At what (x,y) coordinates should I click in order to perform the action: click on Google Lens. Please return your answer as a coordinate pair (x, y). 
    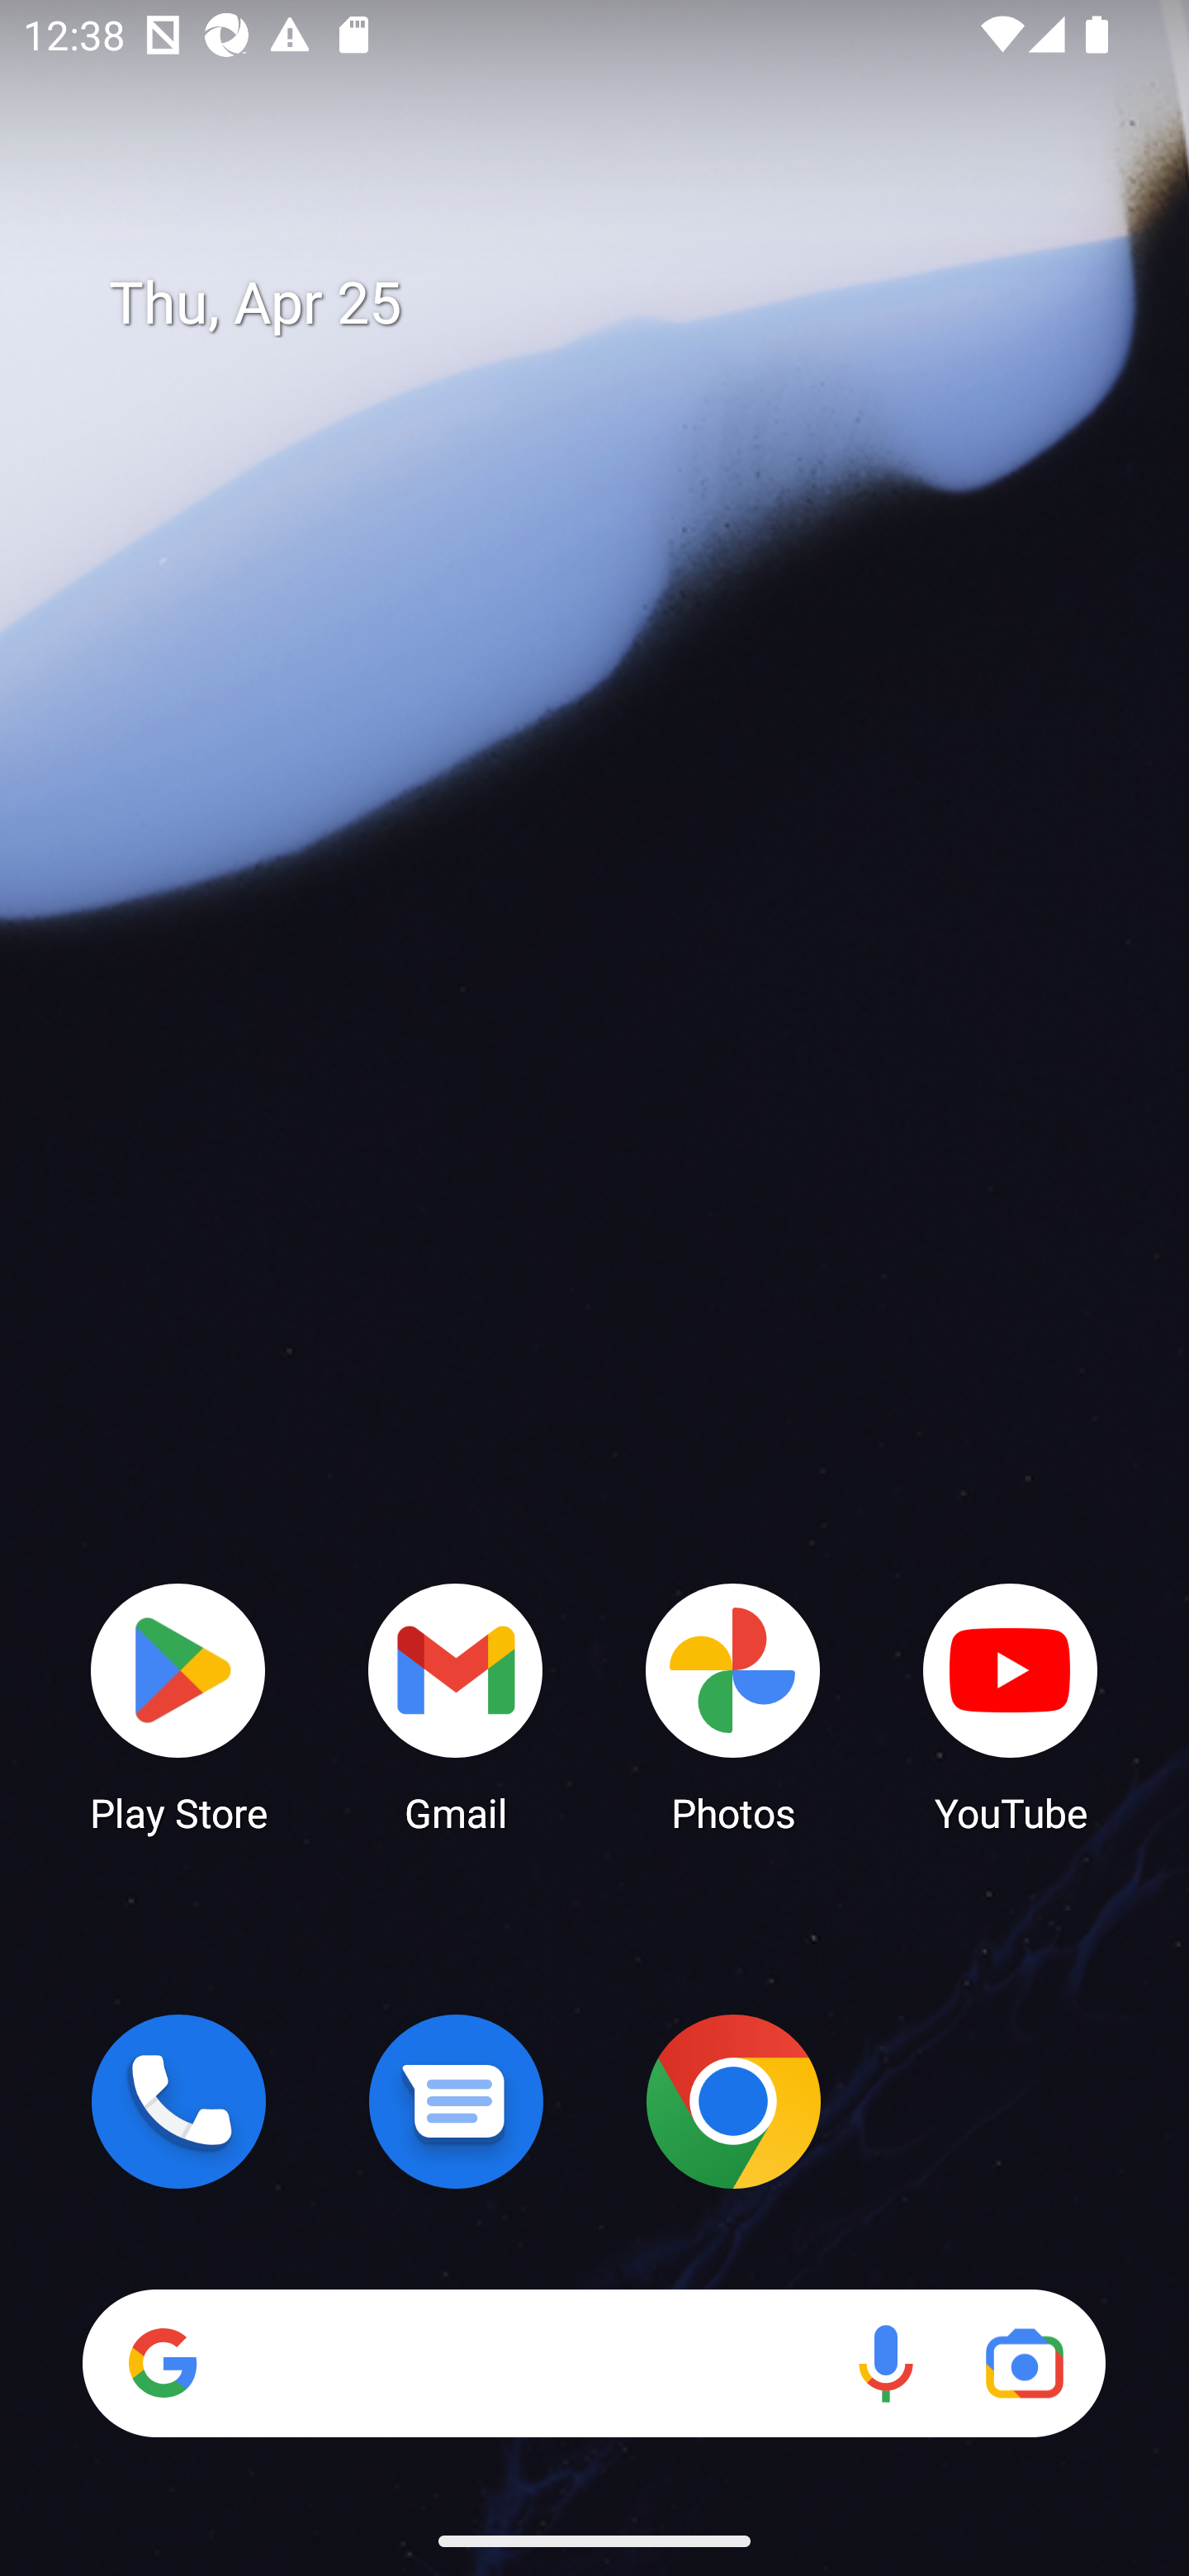
    Looking at the image, I should click on (1024, 2363).